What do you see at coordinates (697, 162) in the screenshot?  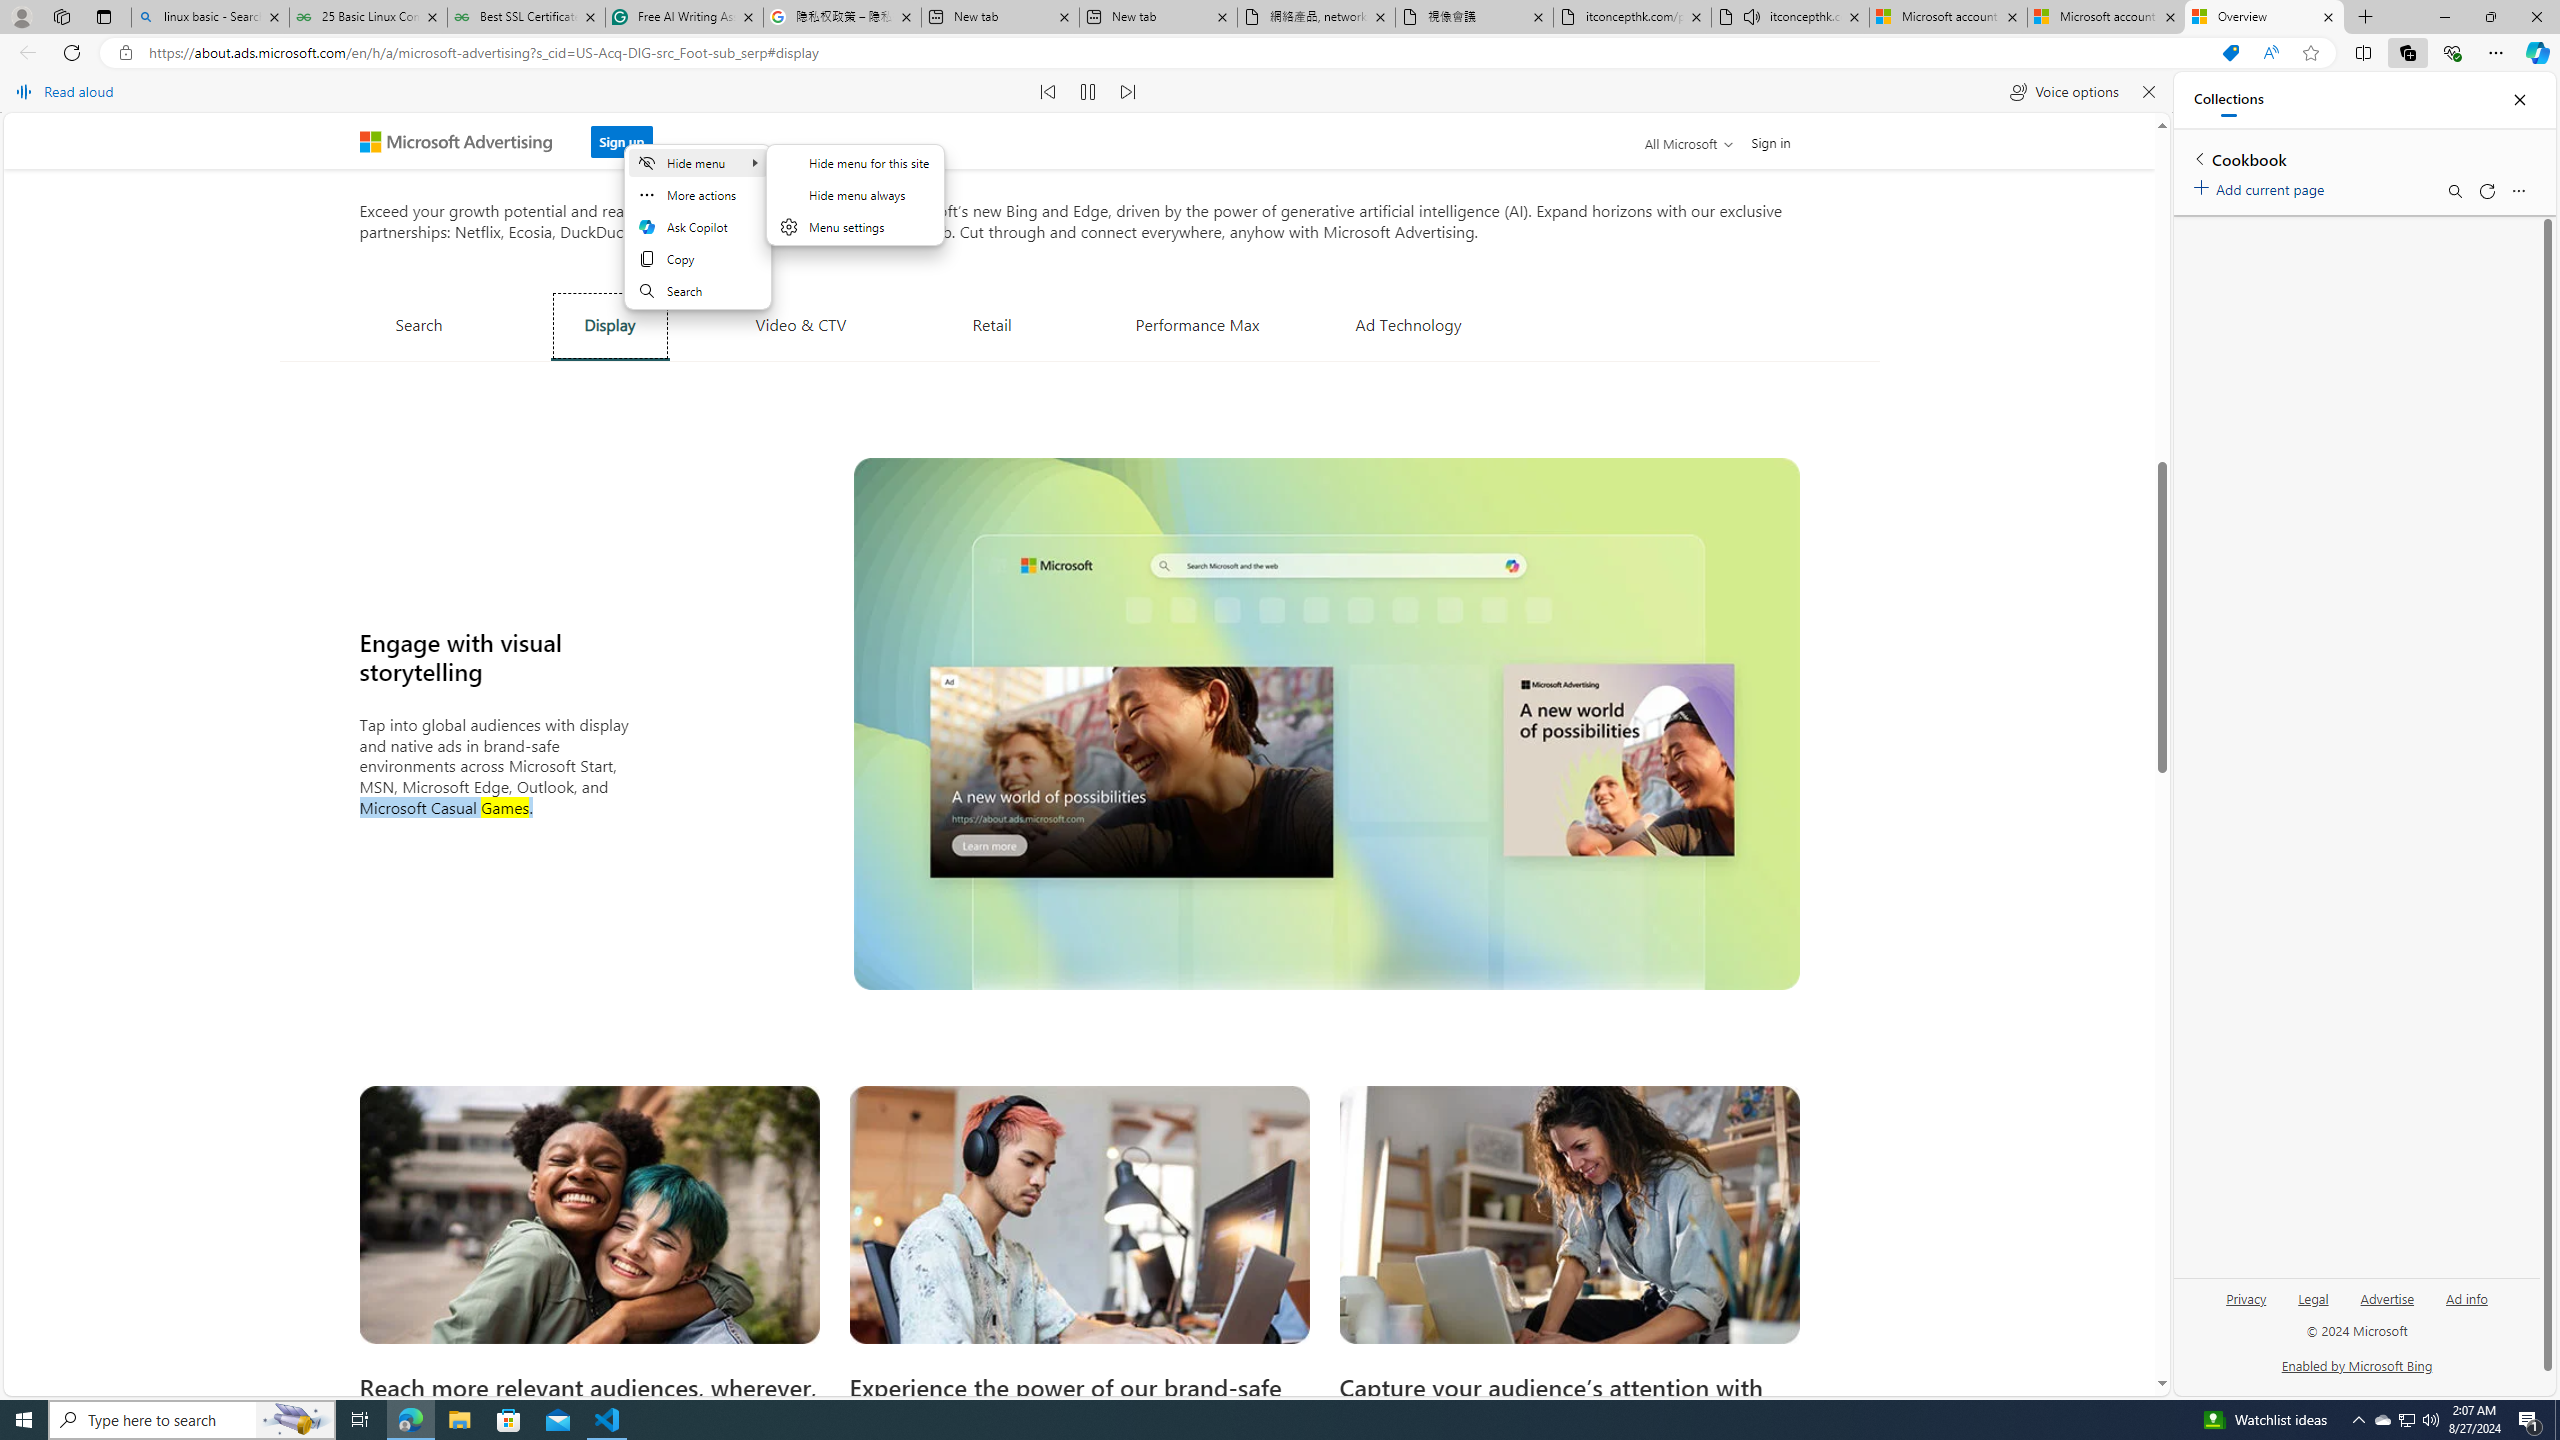 I see `Hide menu` at bounding box center [697, 162].